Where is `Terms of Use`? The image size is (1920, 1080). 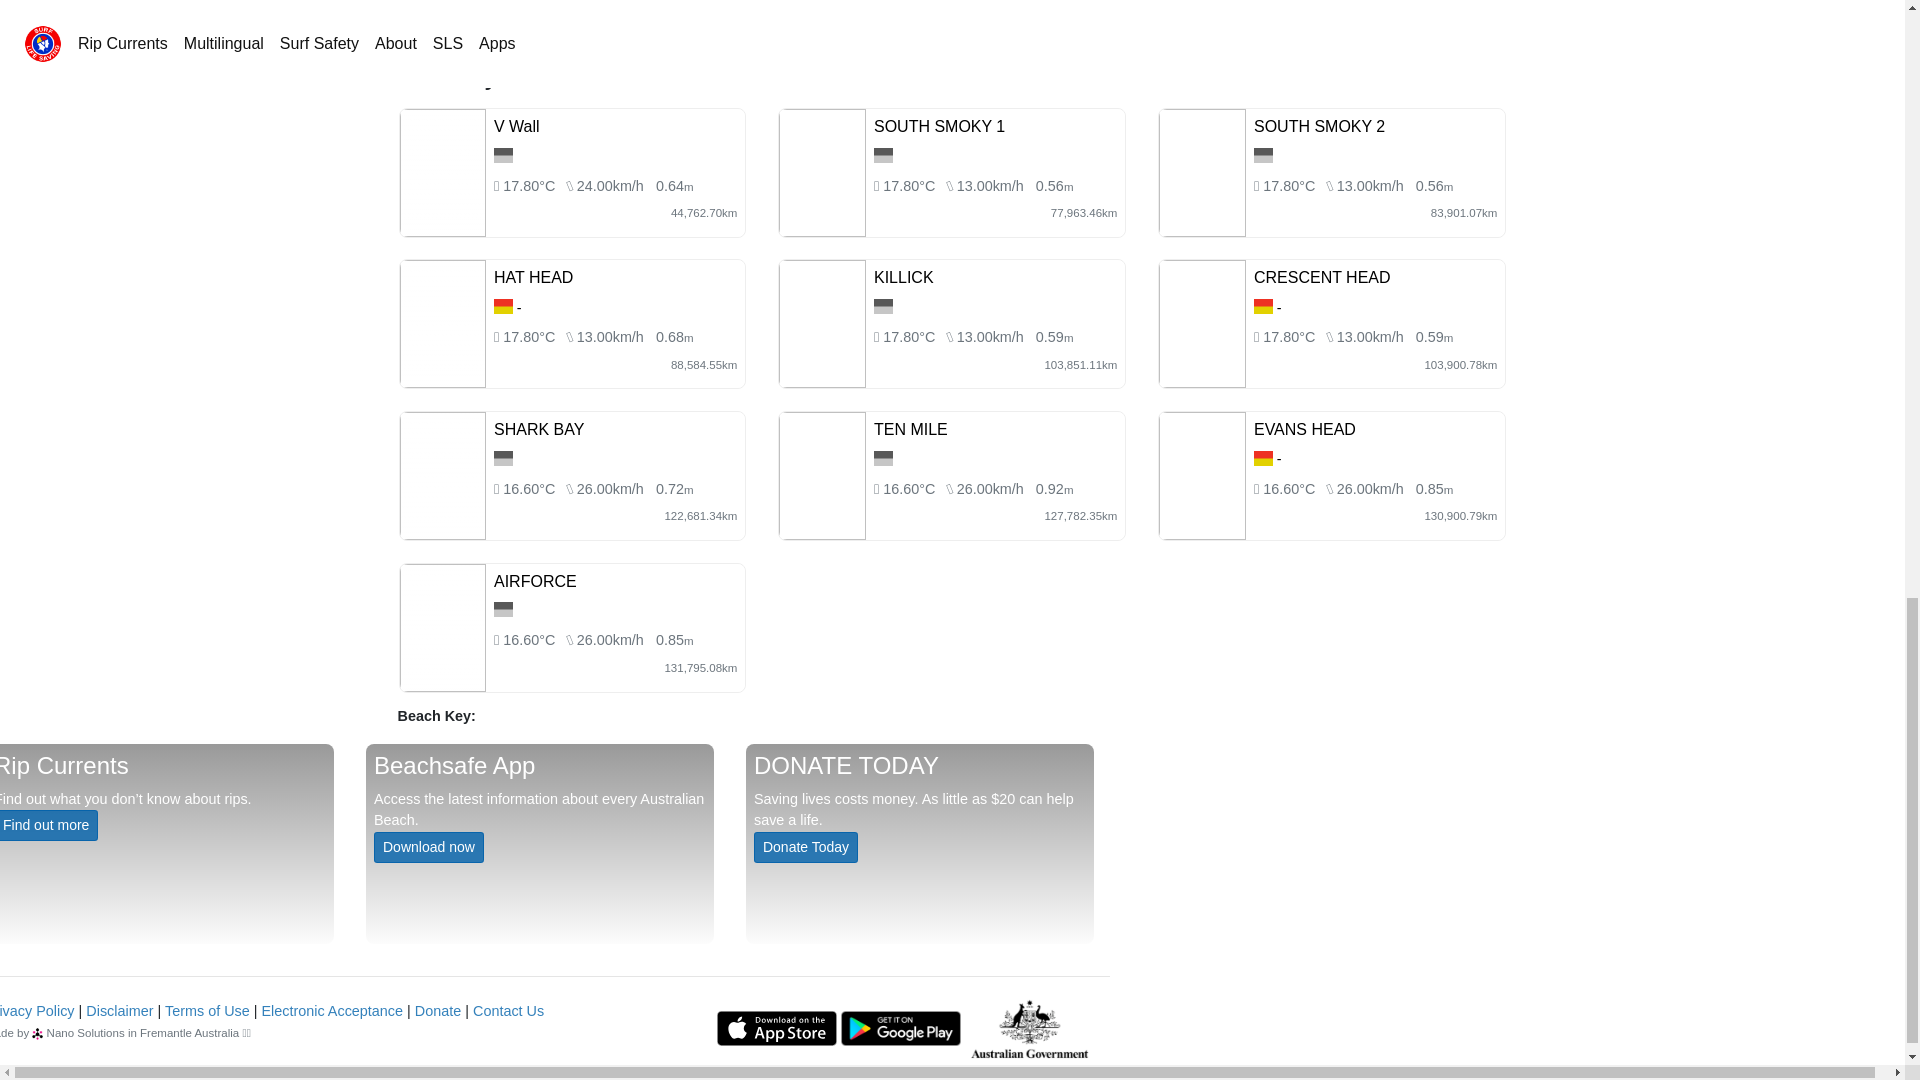
Terms of Use is located at coordinates (207, 1011).